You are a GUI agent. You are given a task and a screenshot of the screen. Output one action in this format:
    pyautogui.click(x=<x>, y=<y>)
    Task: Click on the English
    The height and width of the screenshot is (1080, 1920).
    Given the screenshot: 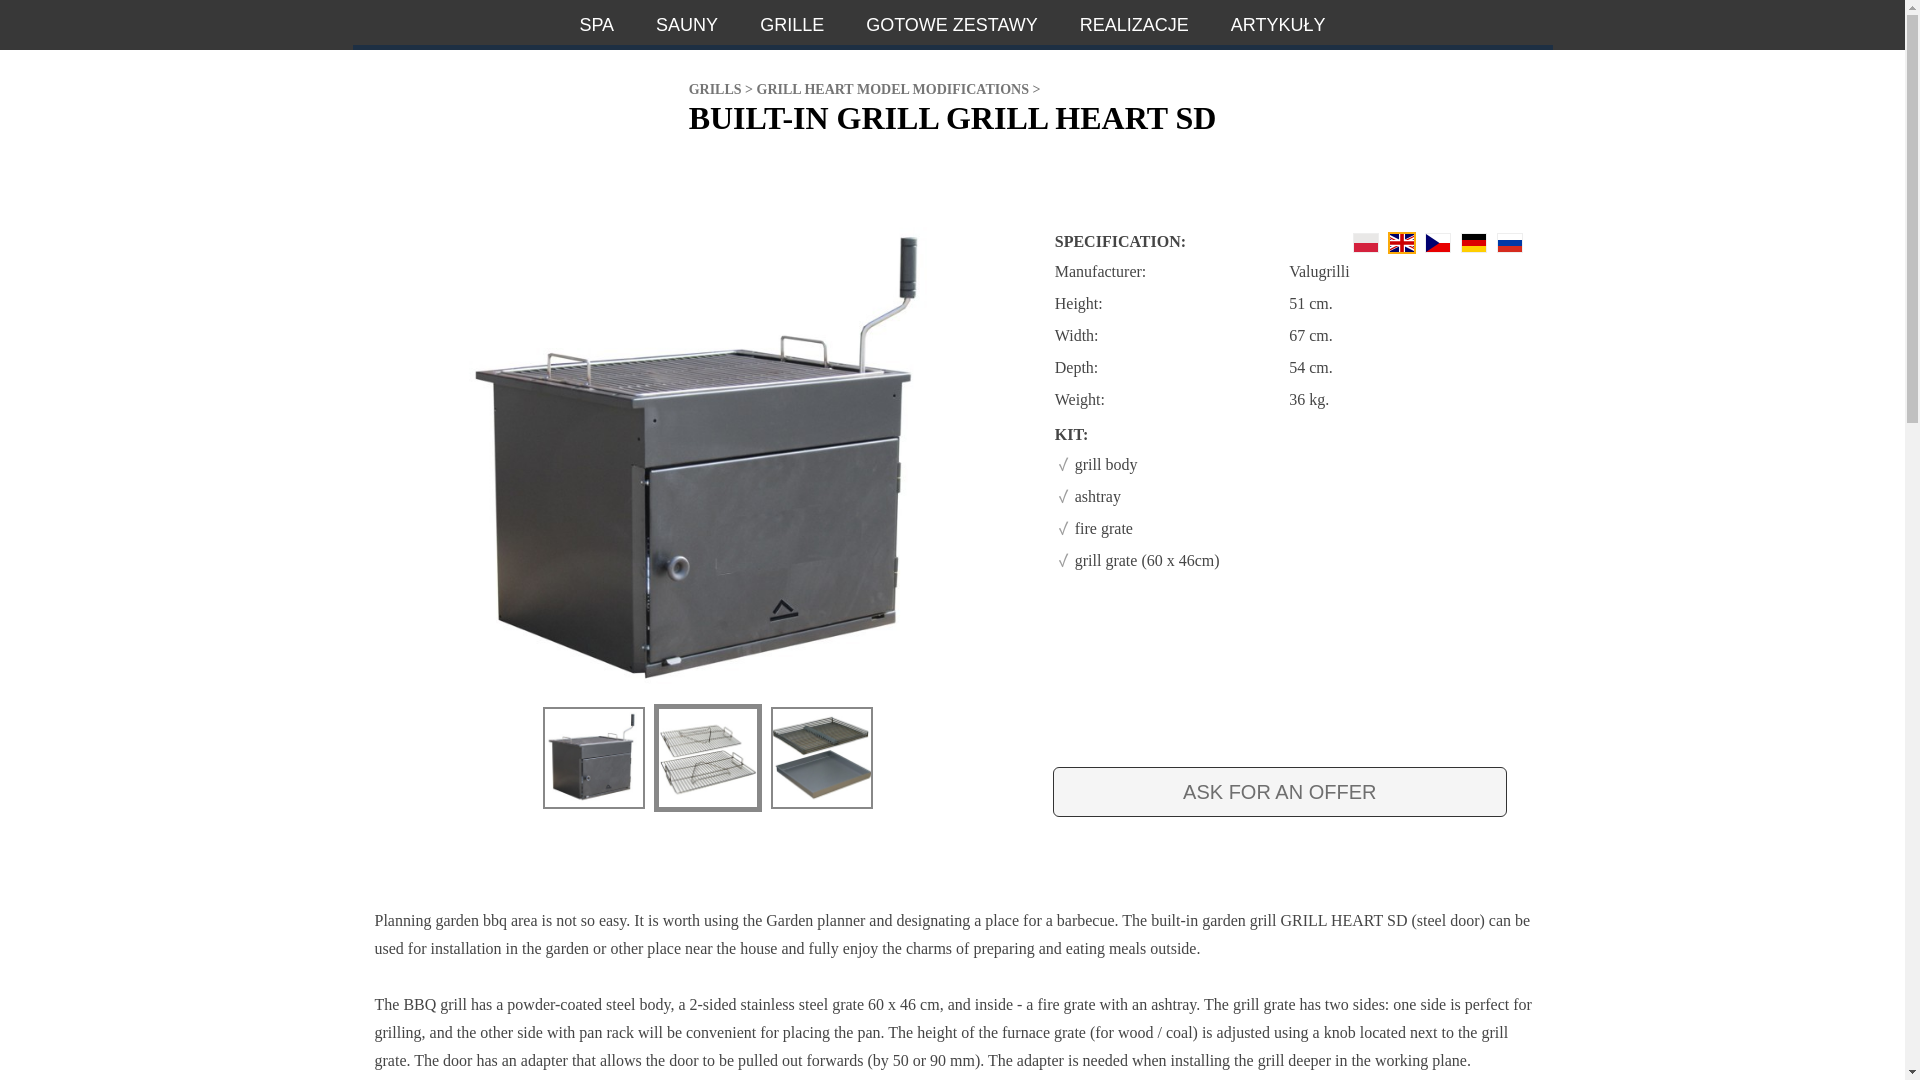 What is the action you would take?
    pyautogui.click(x=1402, y=242)
    